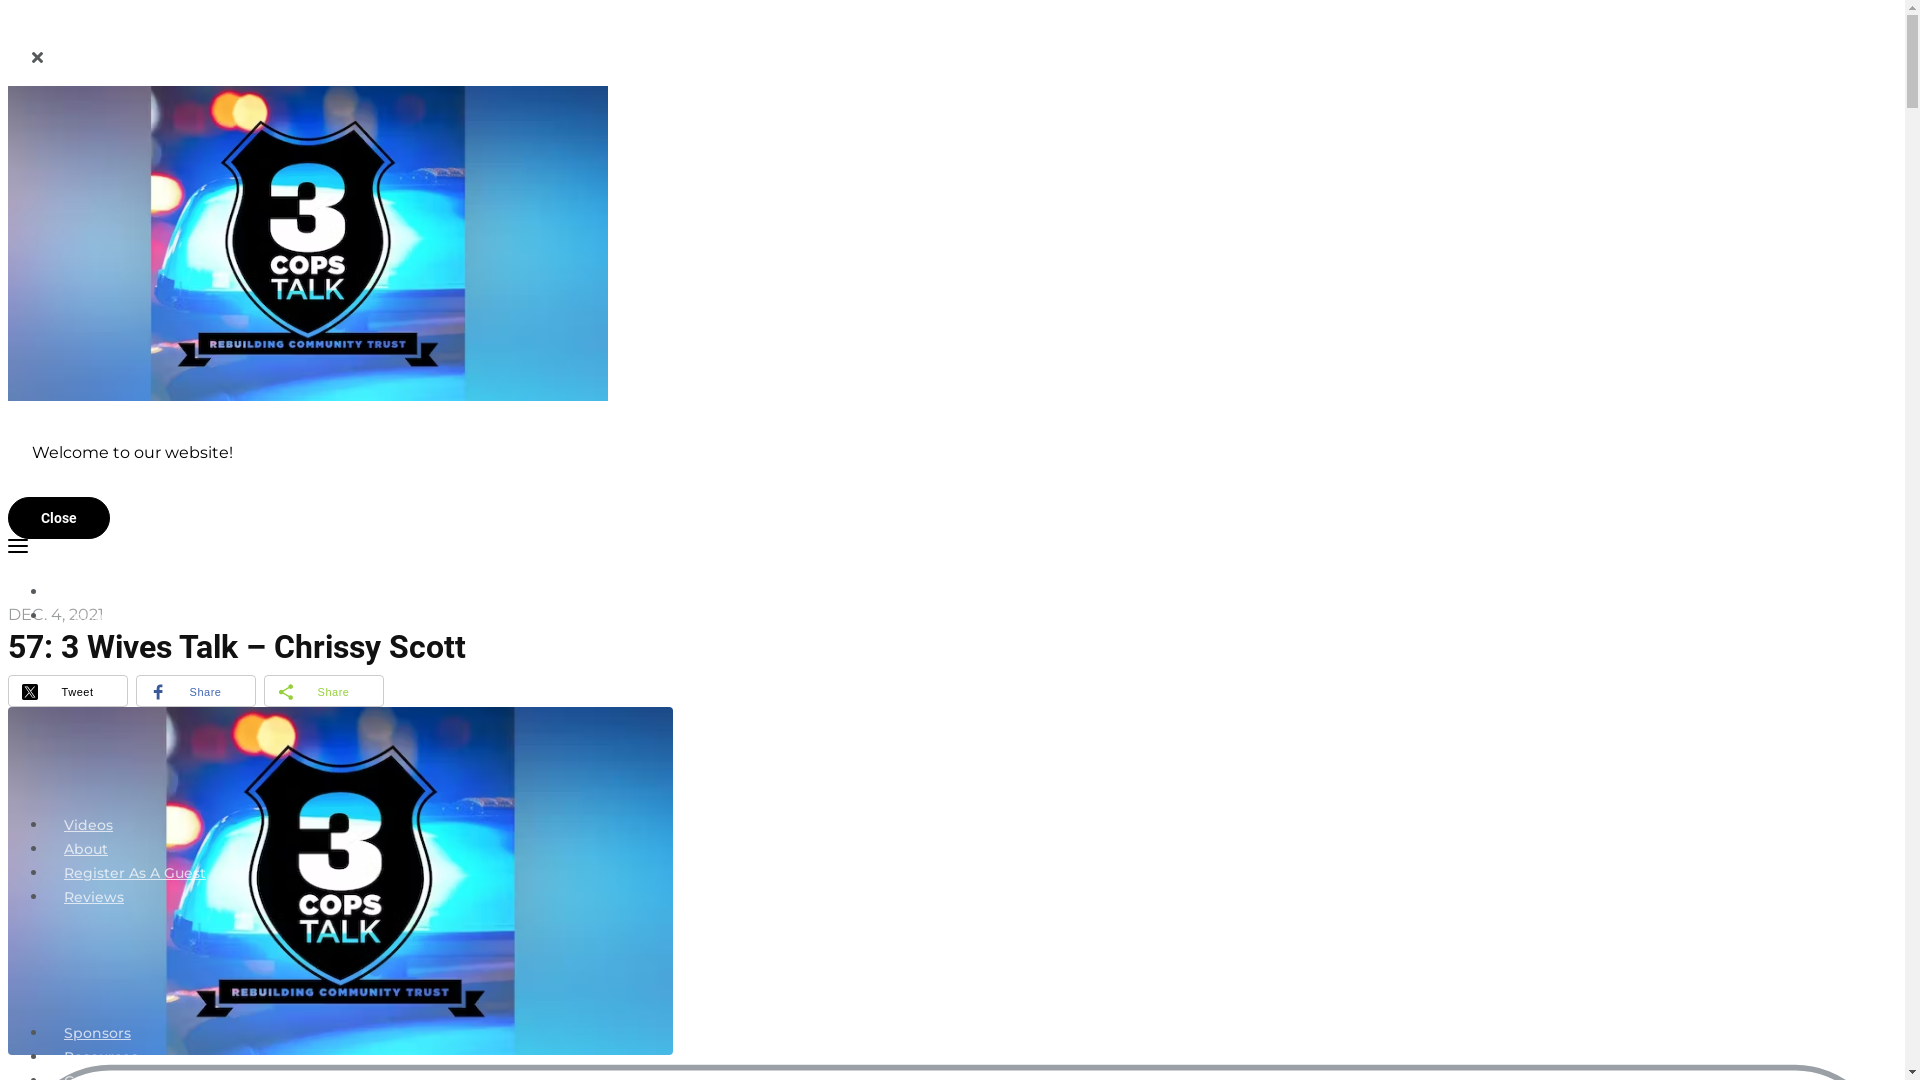 This screenshot has width=1920, height=1080. I want to click on Close, so click(59, 518).